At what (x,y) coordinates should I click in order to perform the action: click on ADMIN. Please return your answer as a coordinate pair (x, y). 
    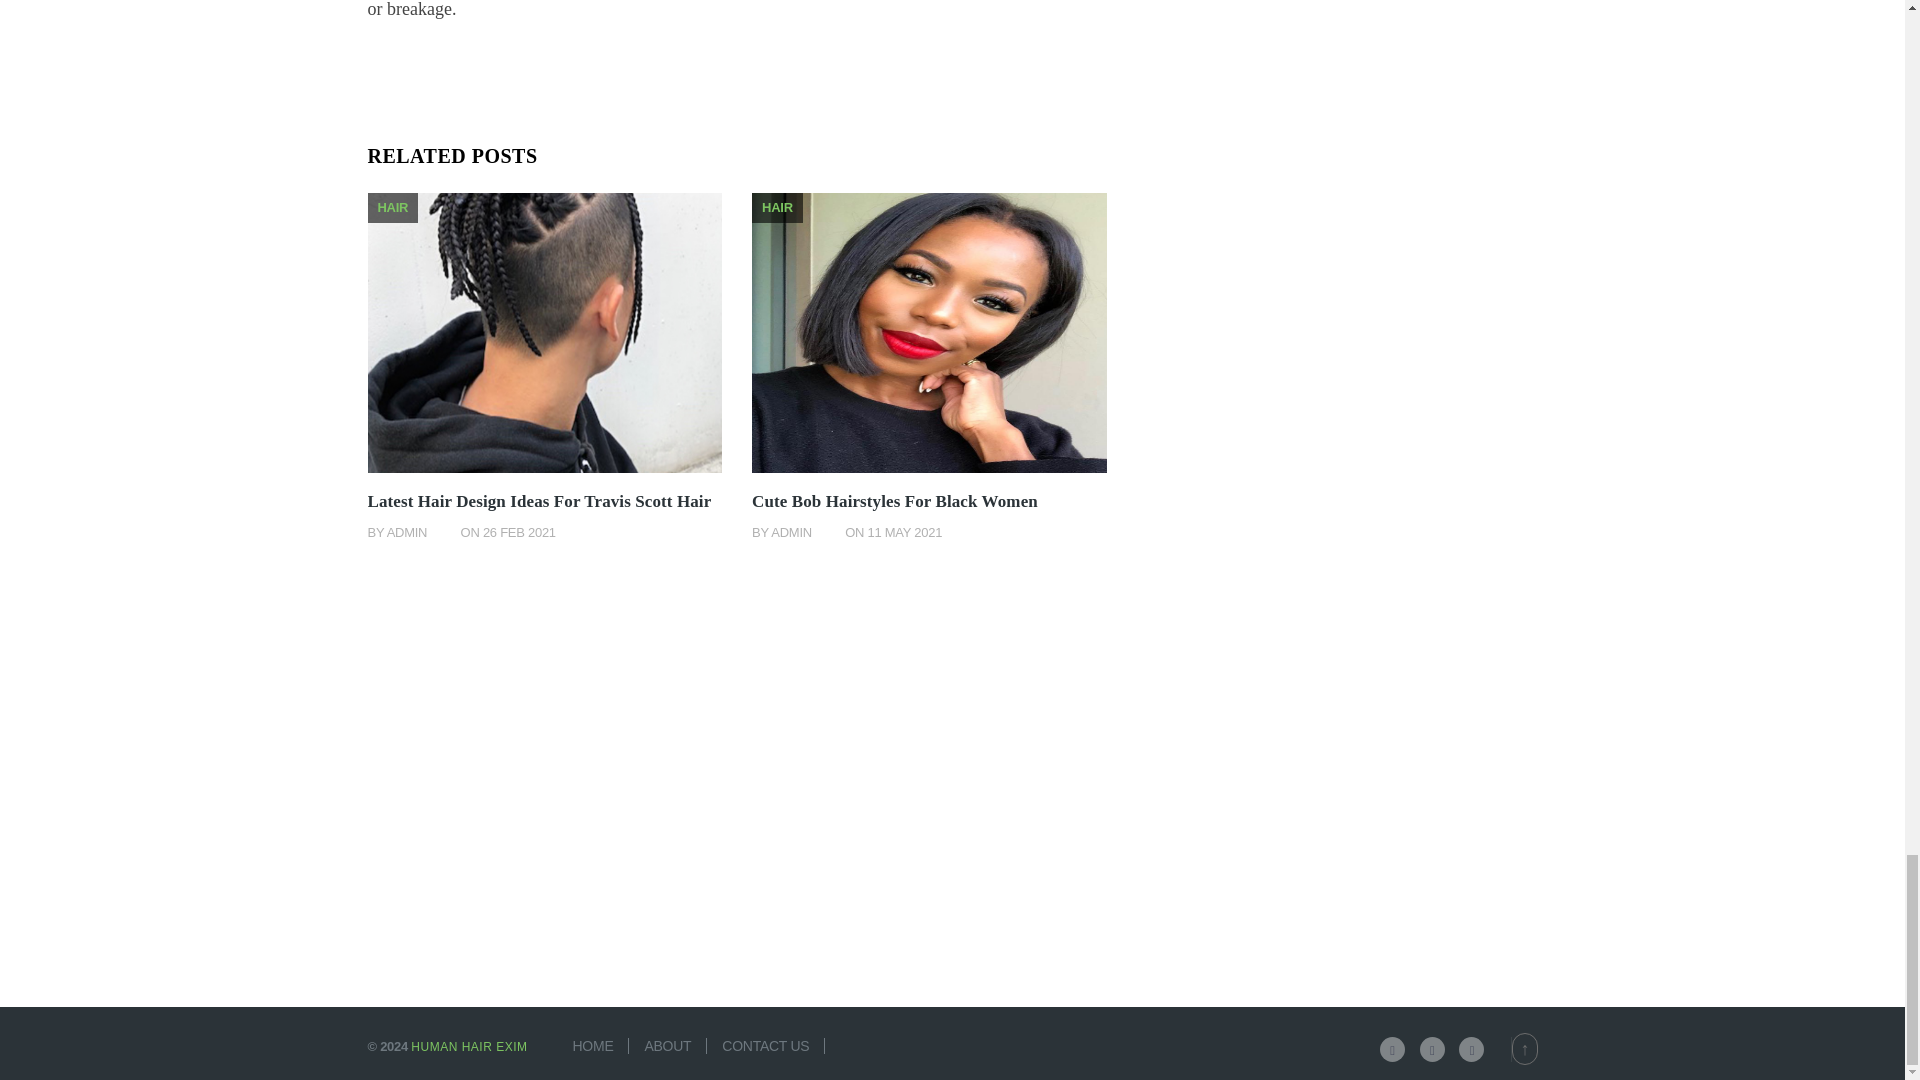
    Looking at the image, I should click on (408, 532).